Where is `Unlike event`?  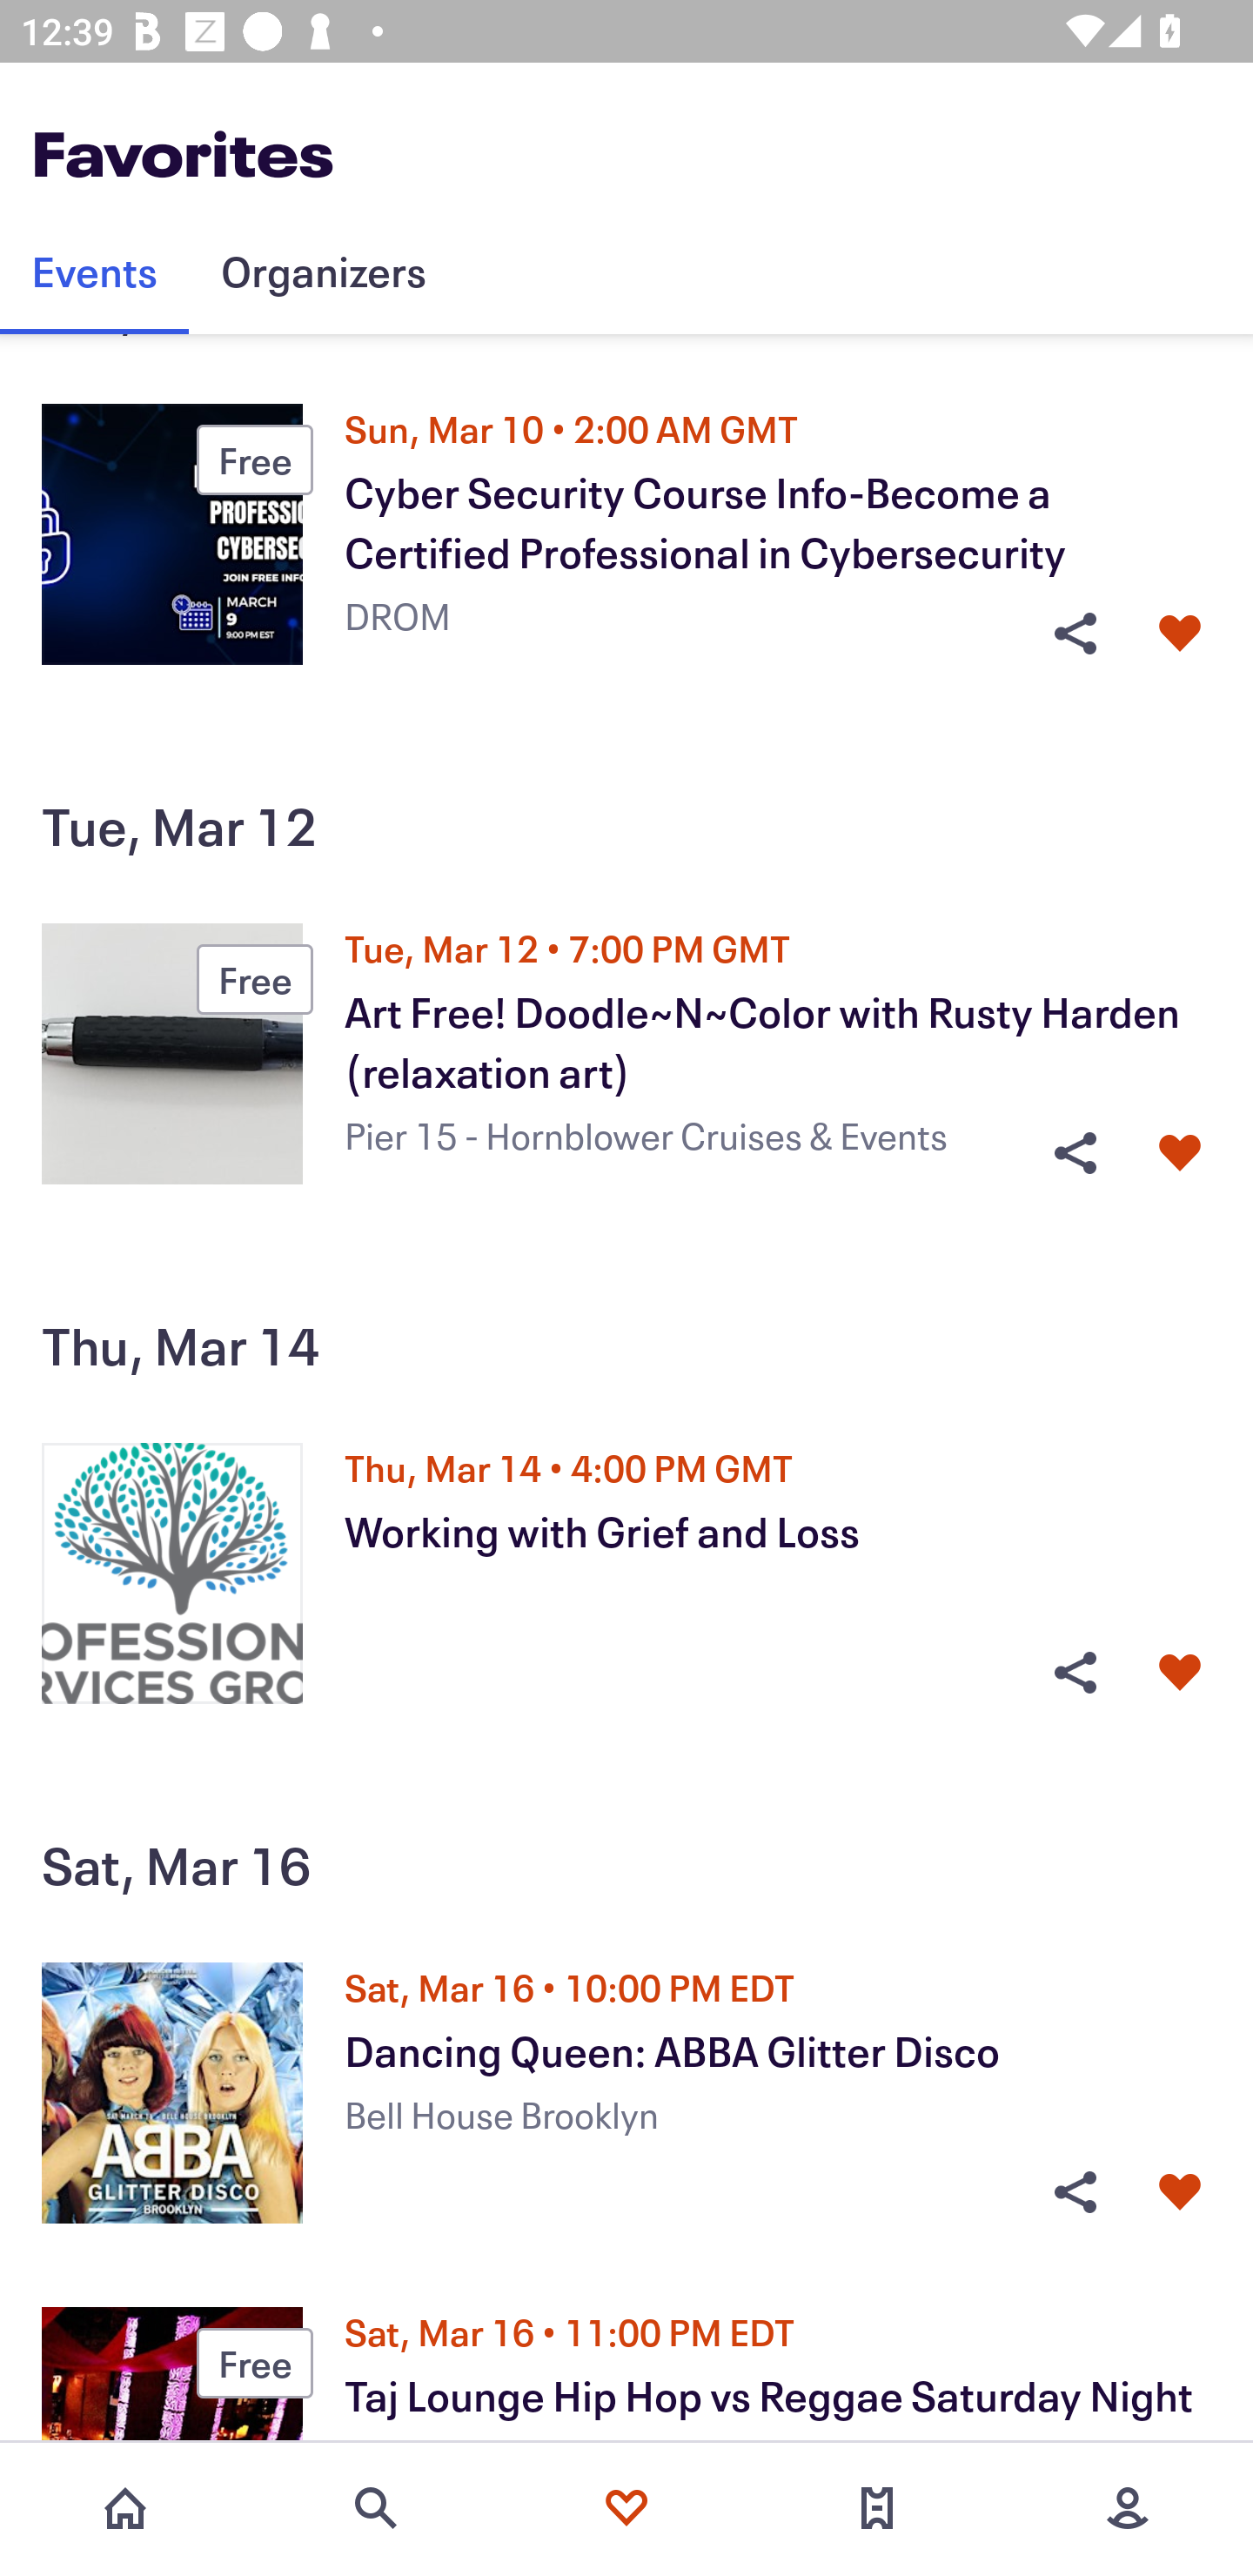
Unlike event is located at coordinates (1180, 1671).